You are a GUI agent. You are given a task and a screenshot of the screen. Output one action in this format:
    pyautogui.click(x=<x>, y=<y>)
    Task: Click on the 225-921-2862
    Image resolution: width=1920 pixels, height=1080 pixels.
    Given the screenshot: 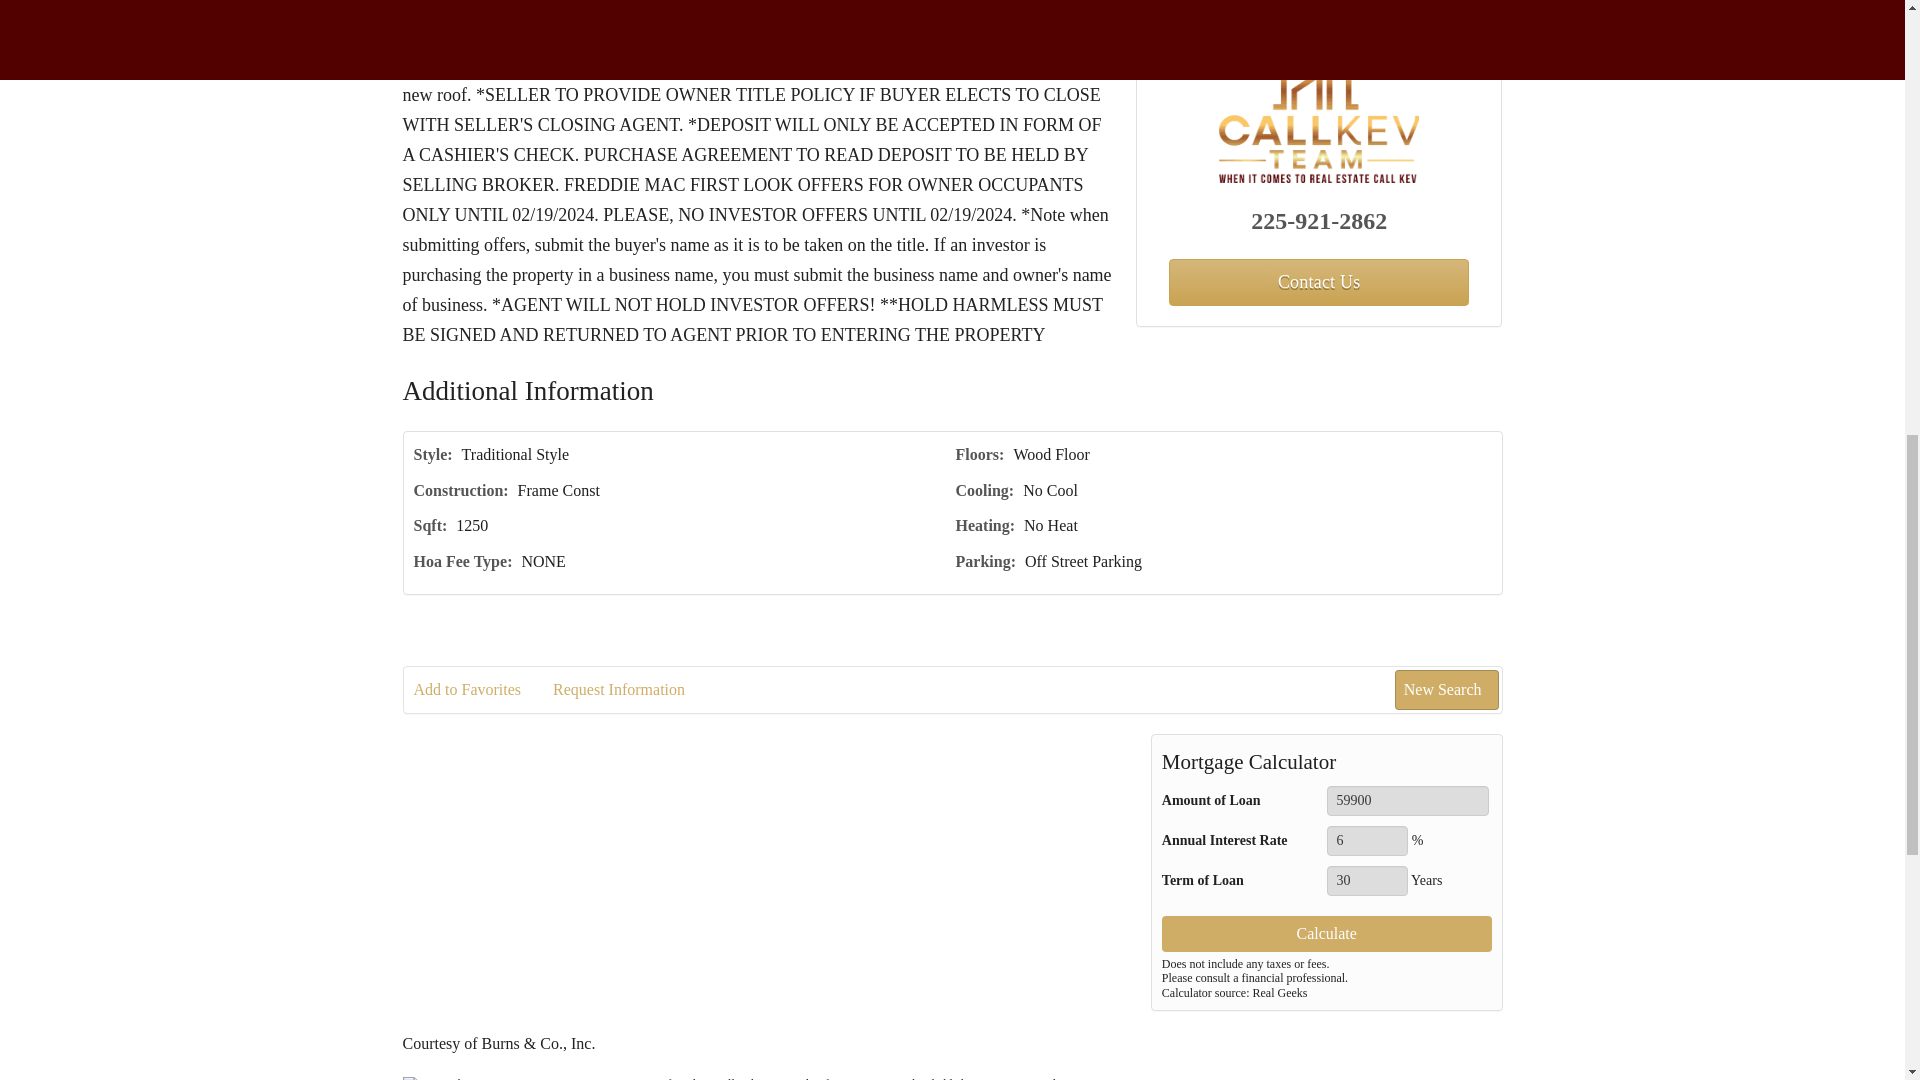 What is the action you would take?
    pyautogui.click(x=1320, y=220)
    